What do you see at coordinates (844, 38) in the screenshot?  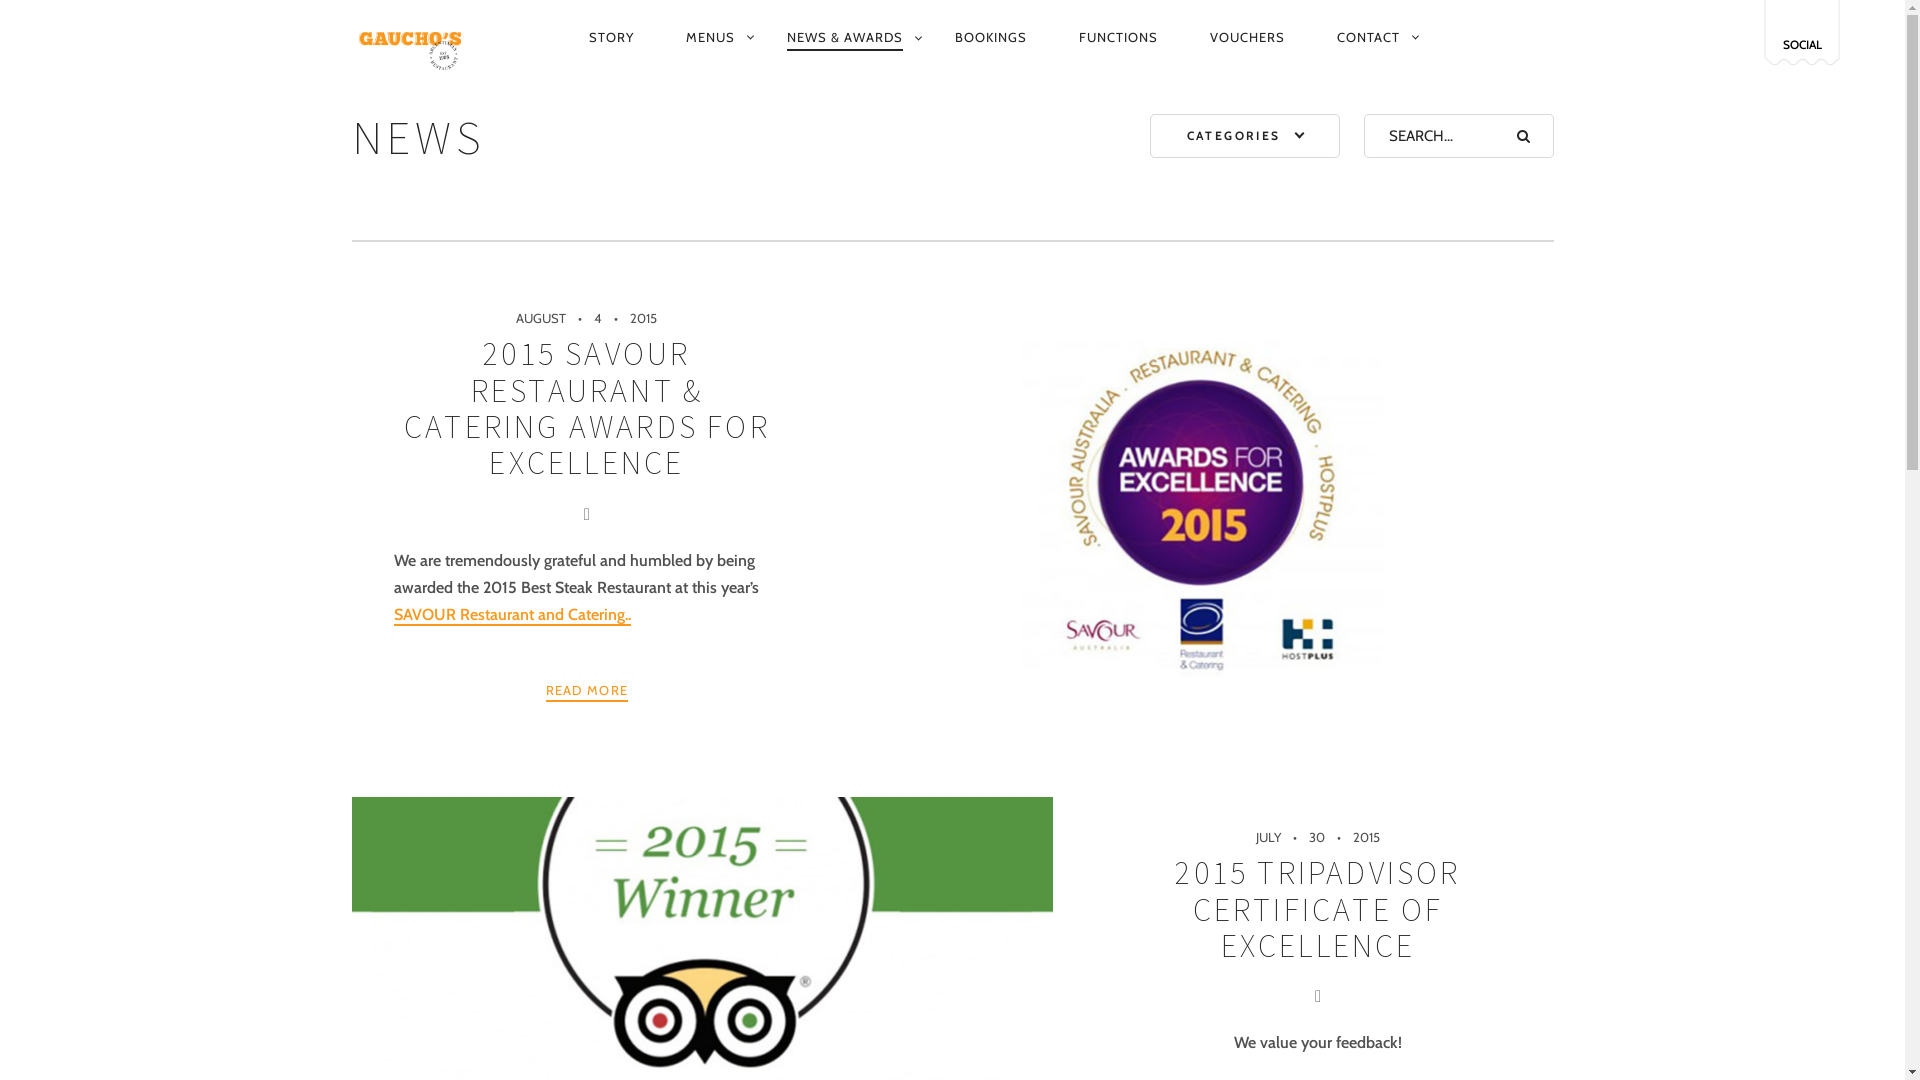 I see `NEWS & AWARDS` at bounding box center [844, 38].